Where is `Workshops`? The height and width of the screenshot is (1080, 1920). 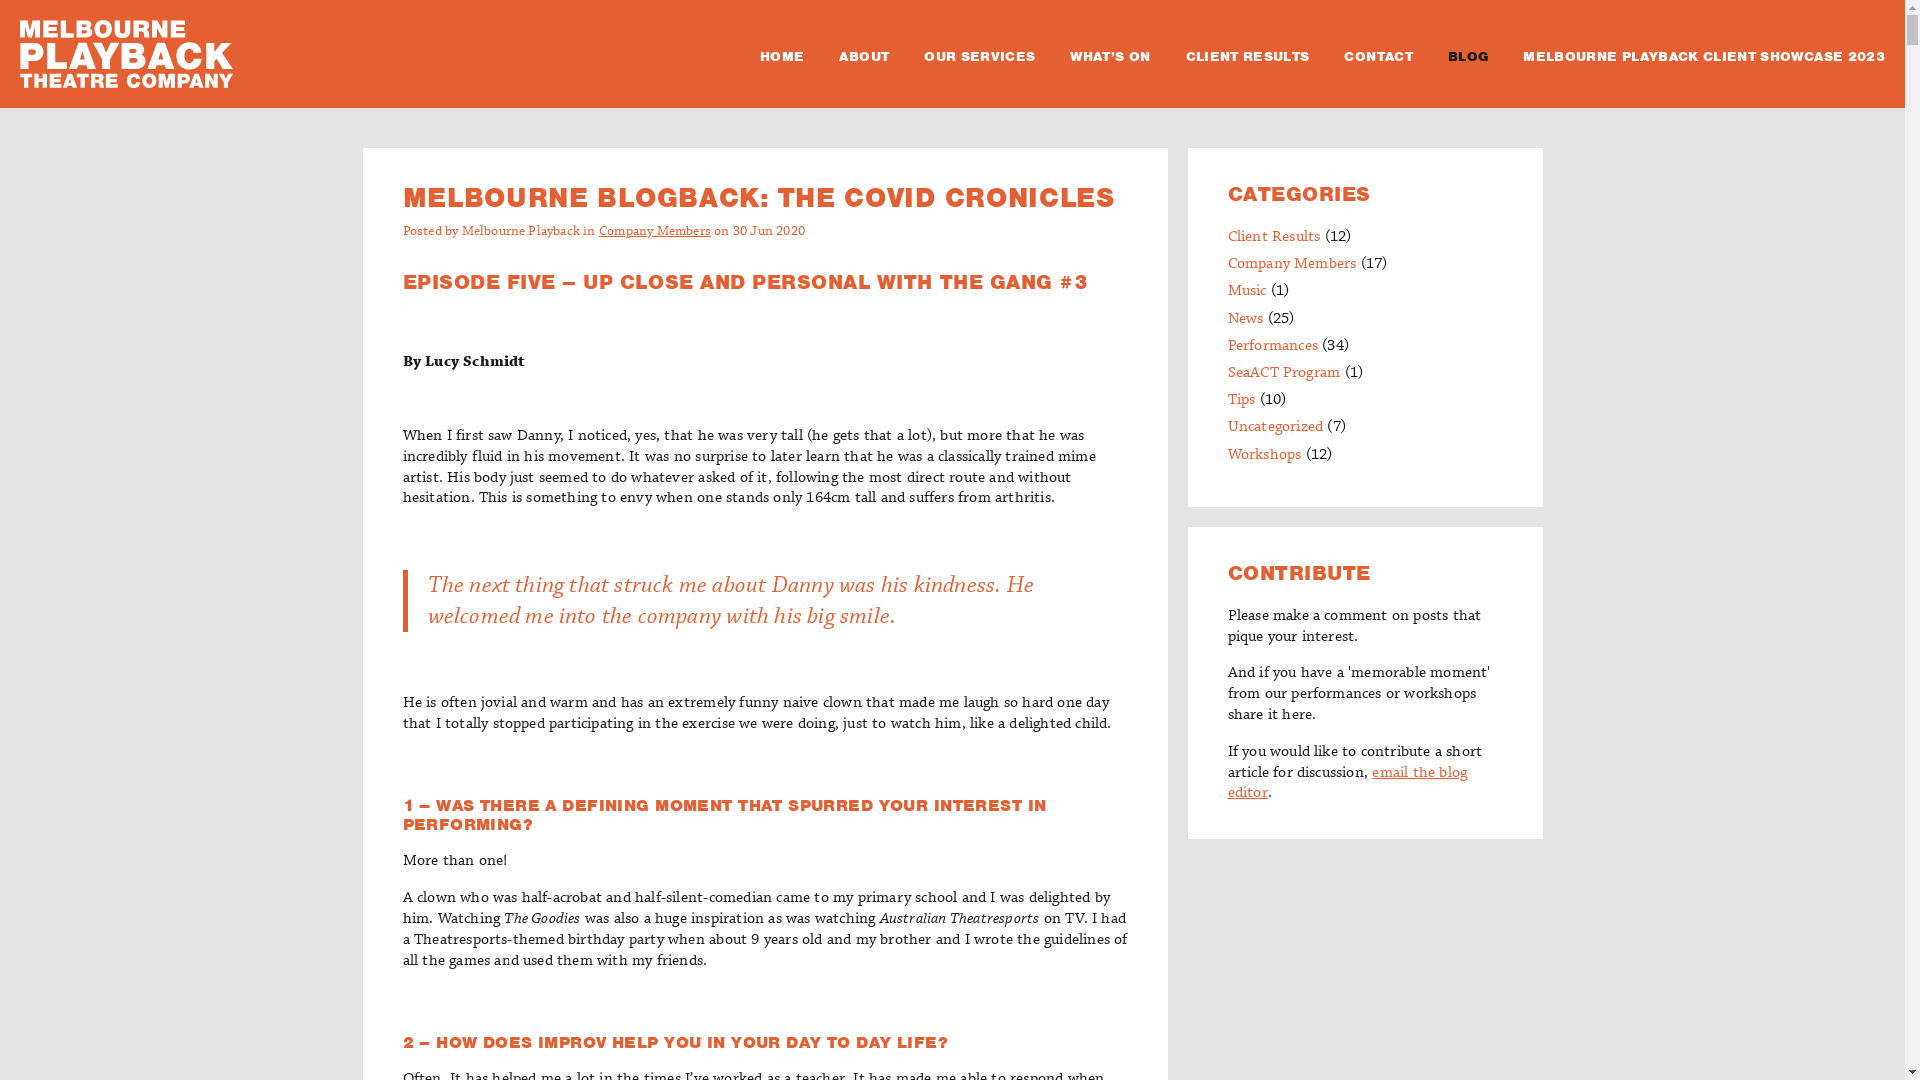 Workshops is located at coordinates (1265, 455).